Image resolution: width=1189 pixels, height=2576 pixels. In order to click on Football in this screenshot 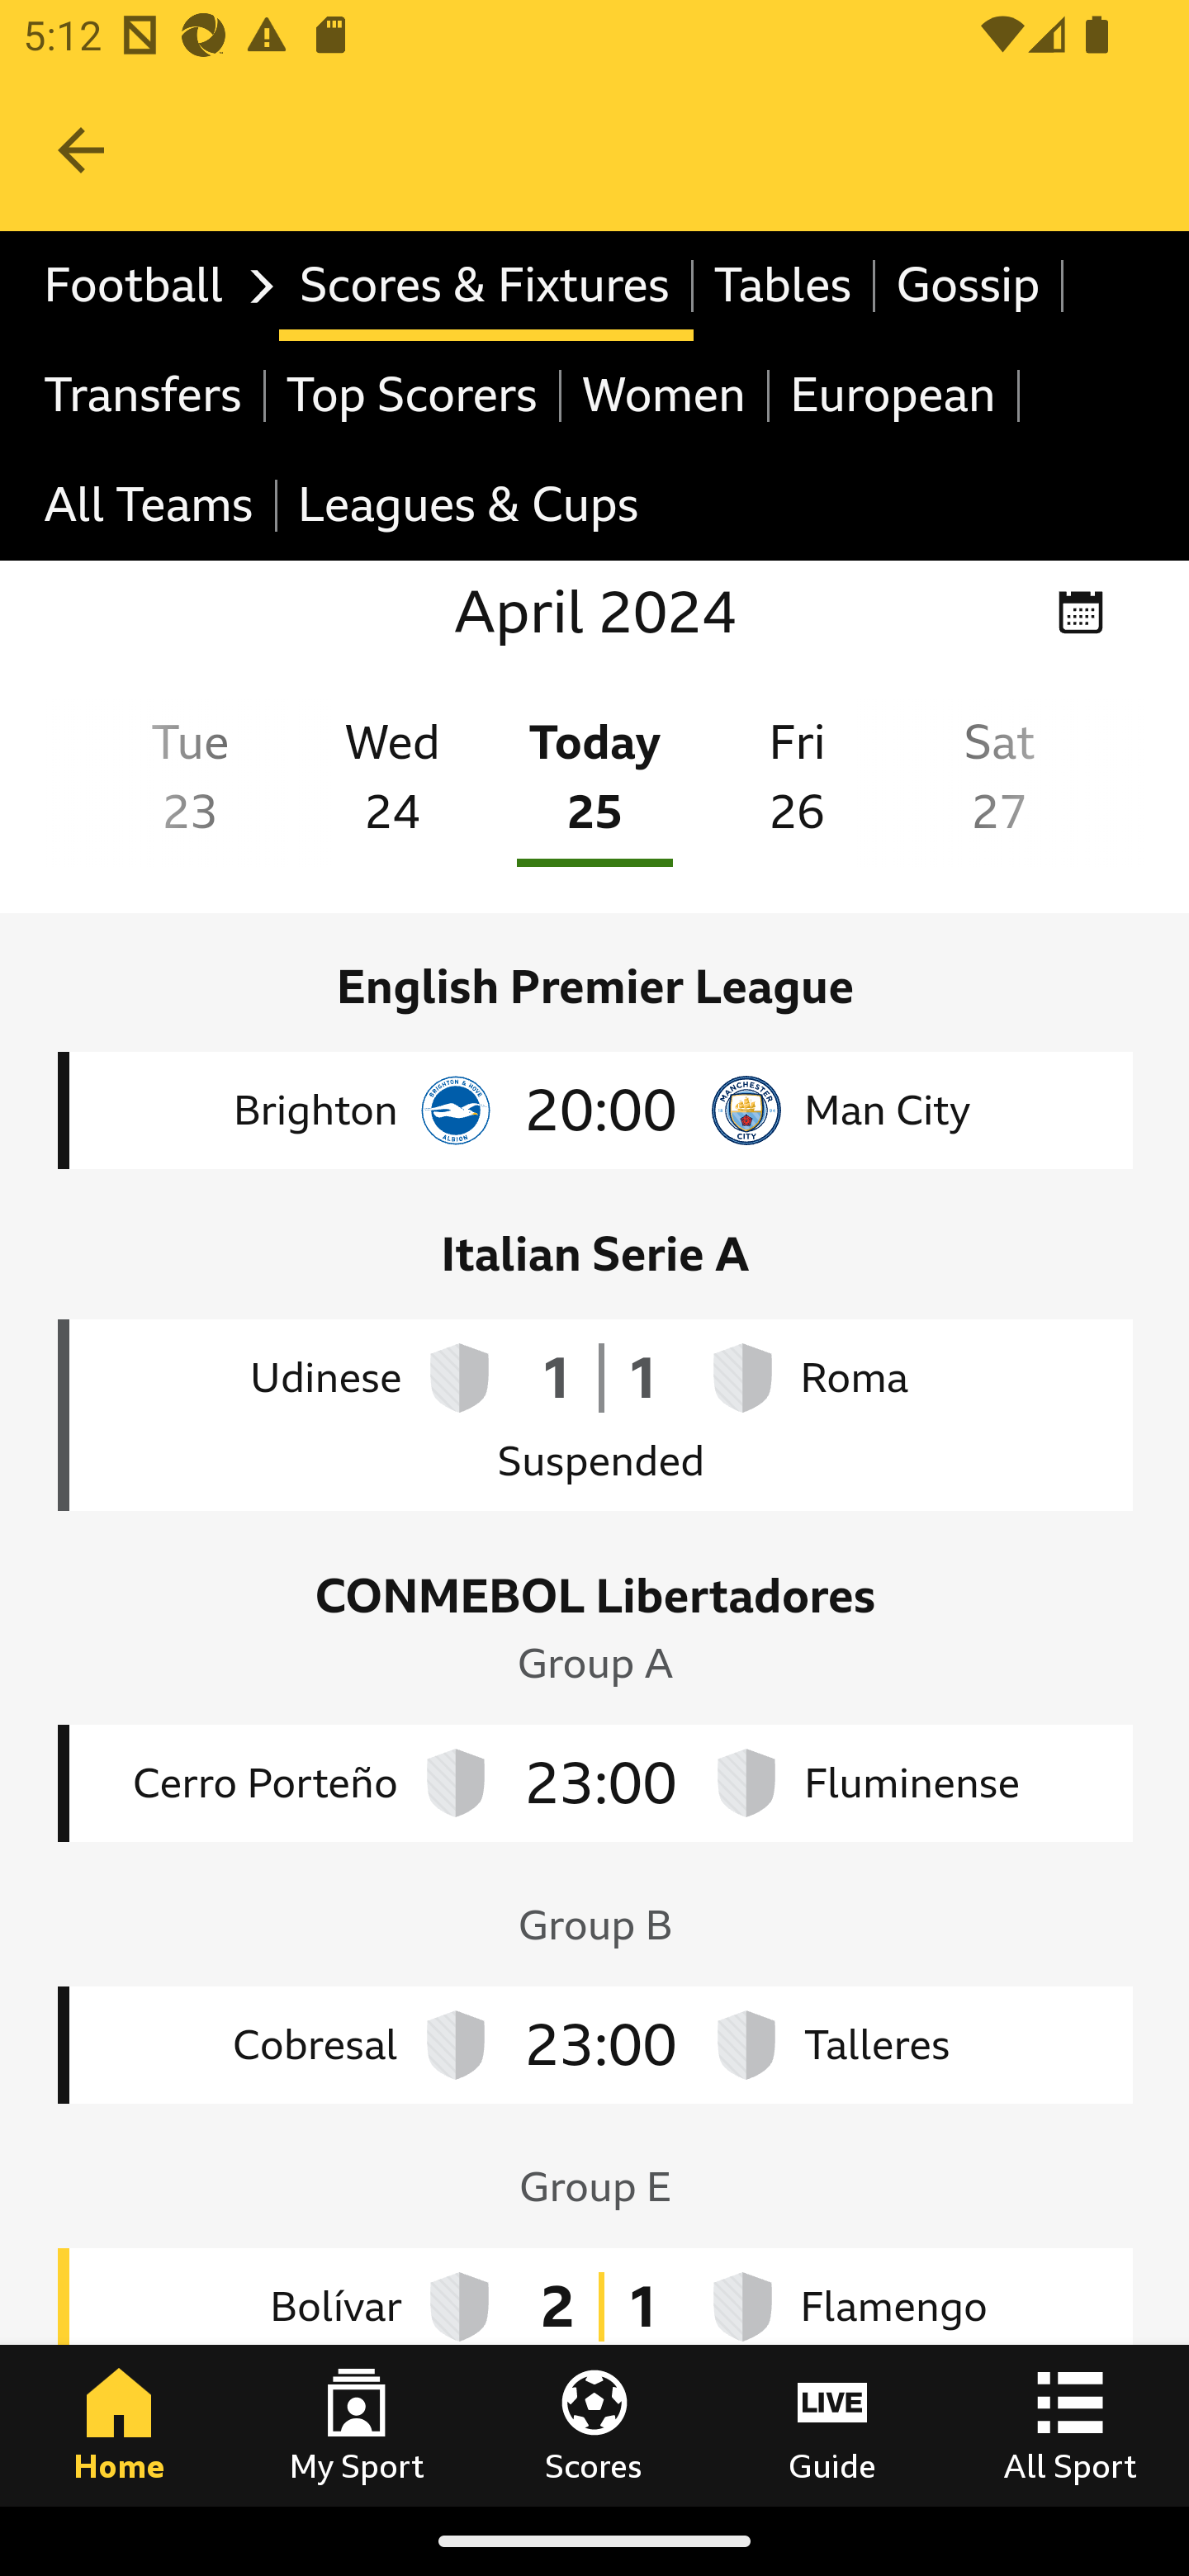, I will do `click(150, 286)`.